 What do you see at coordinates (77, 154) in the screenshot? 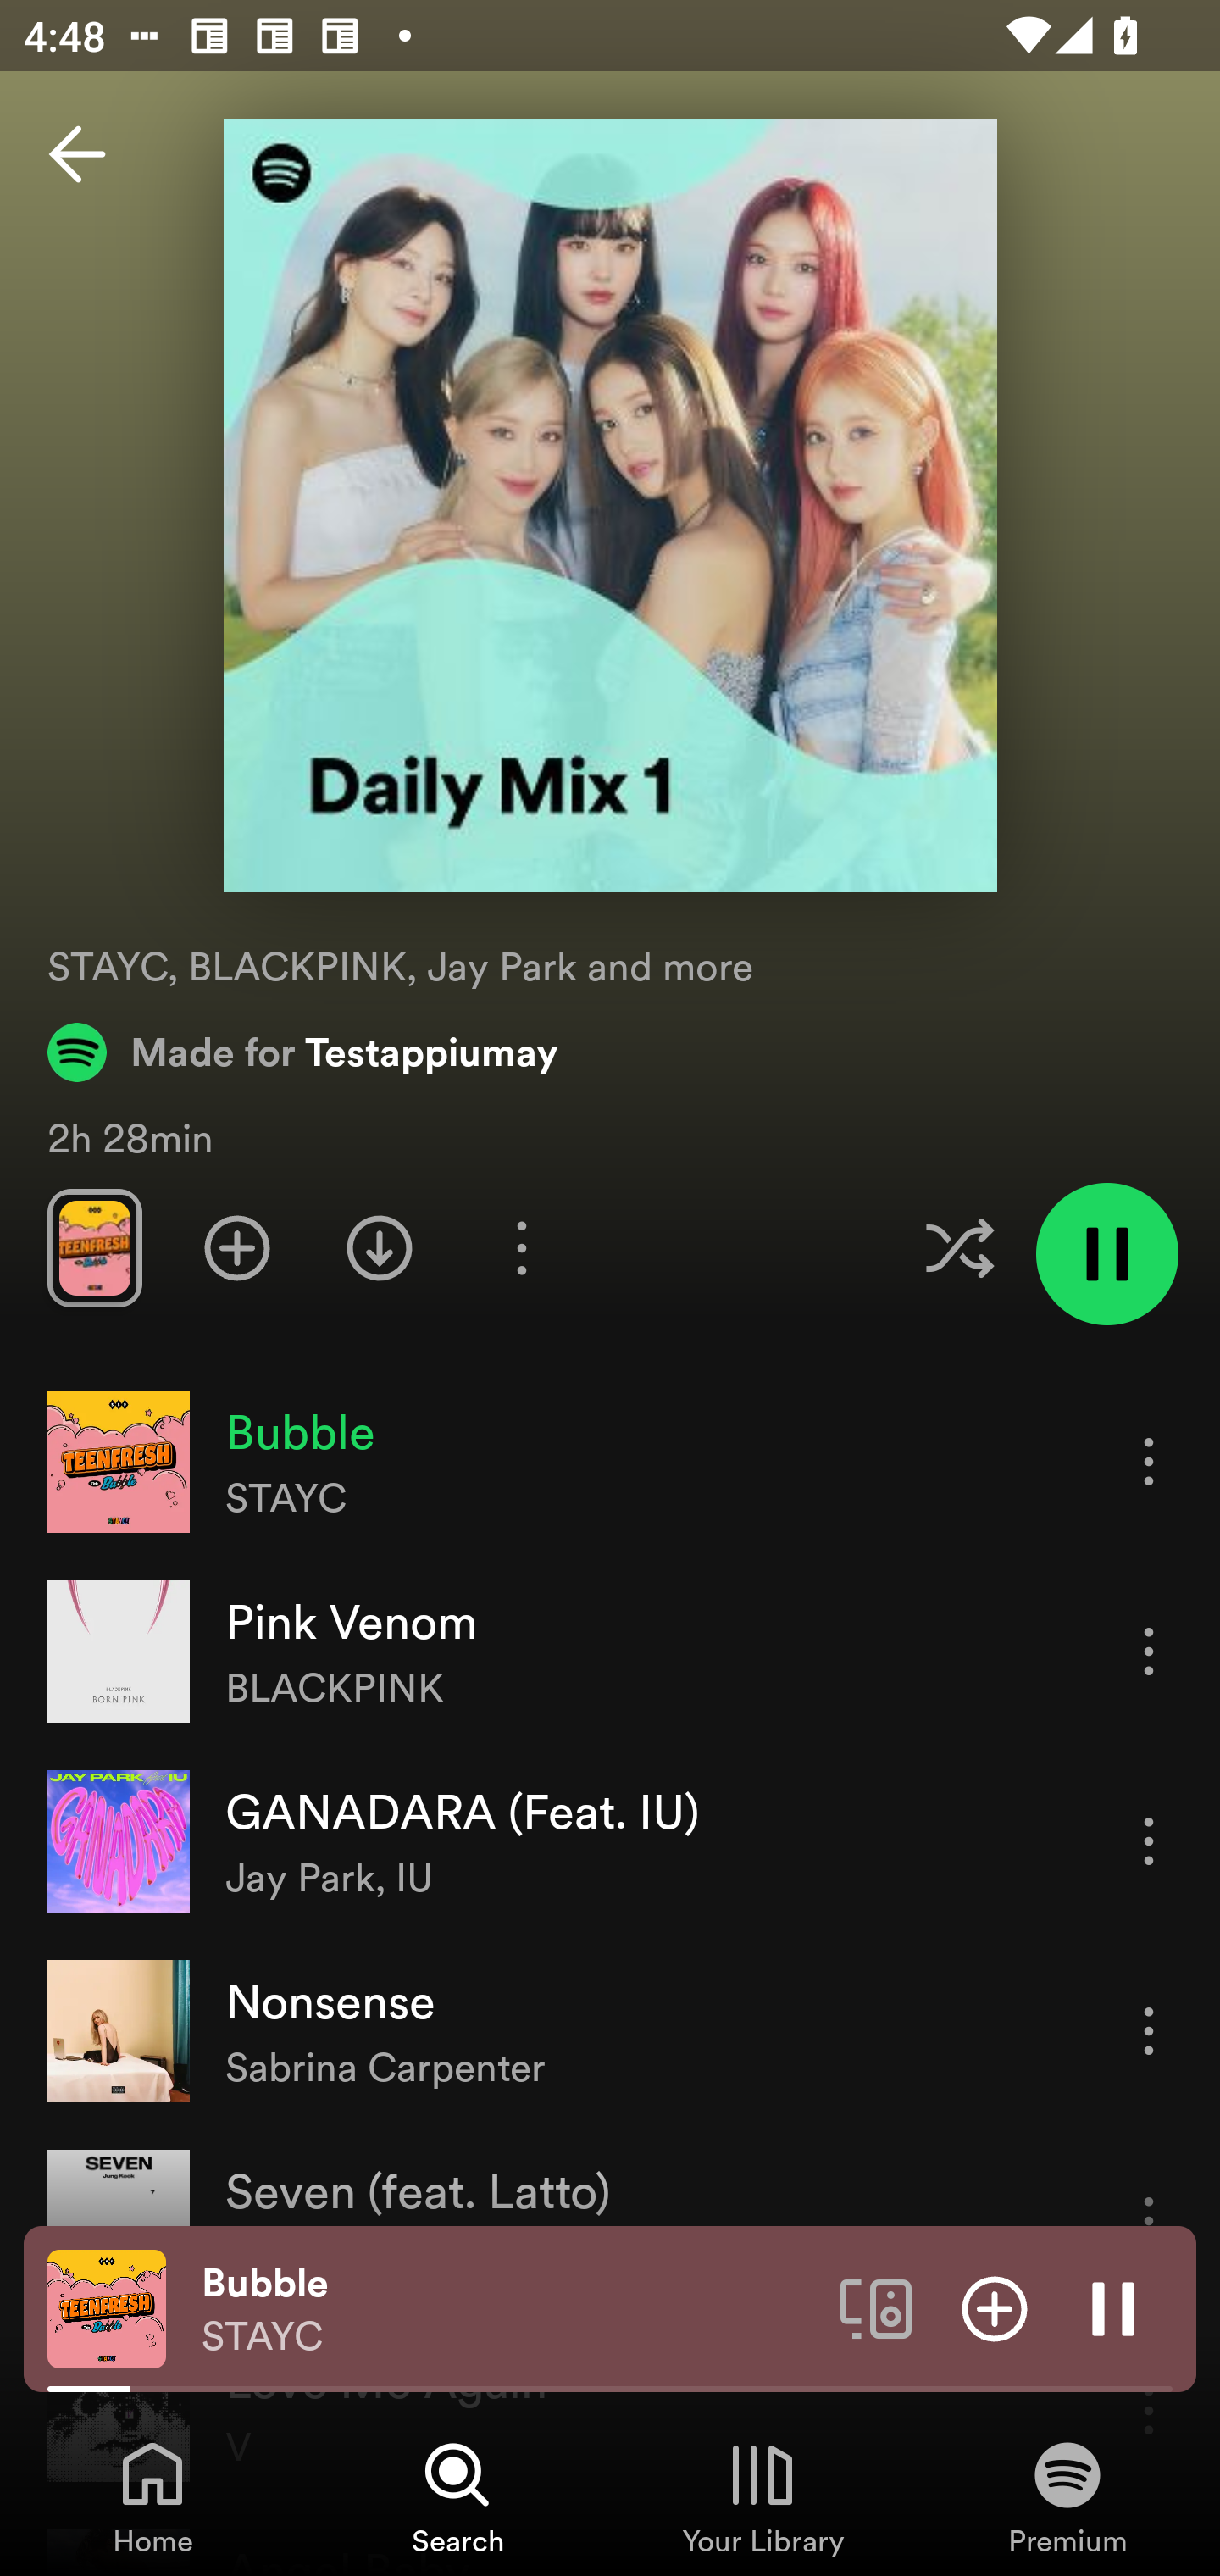
I see `Back` at bounding box center [77, 154].